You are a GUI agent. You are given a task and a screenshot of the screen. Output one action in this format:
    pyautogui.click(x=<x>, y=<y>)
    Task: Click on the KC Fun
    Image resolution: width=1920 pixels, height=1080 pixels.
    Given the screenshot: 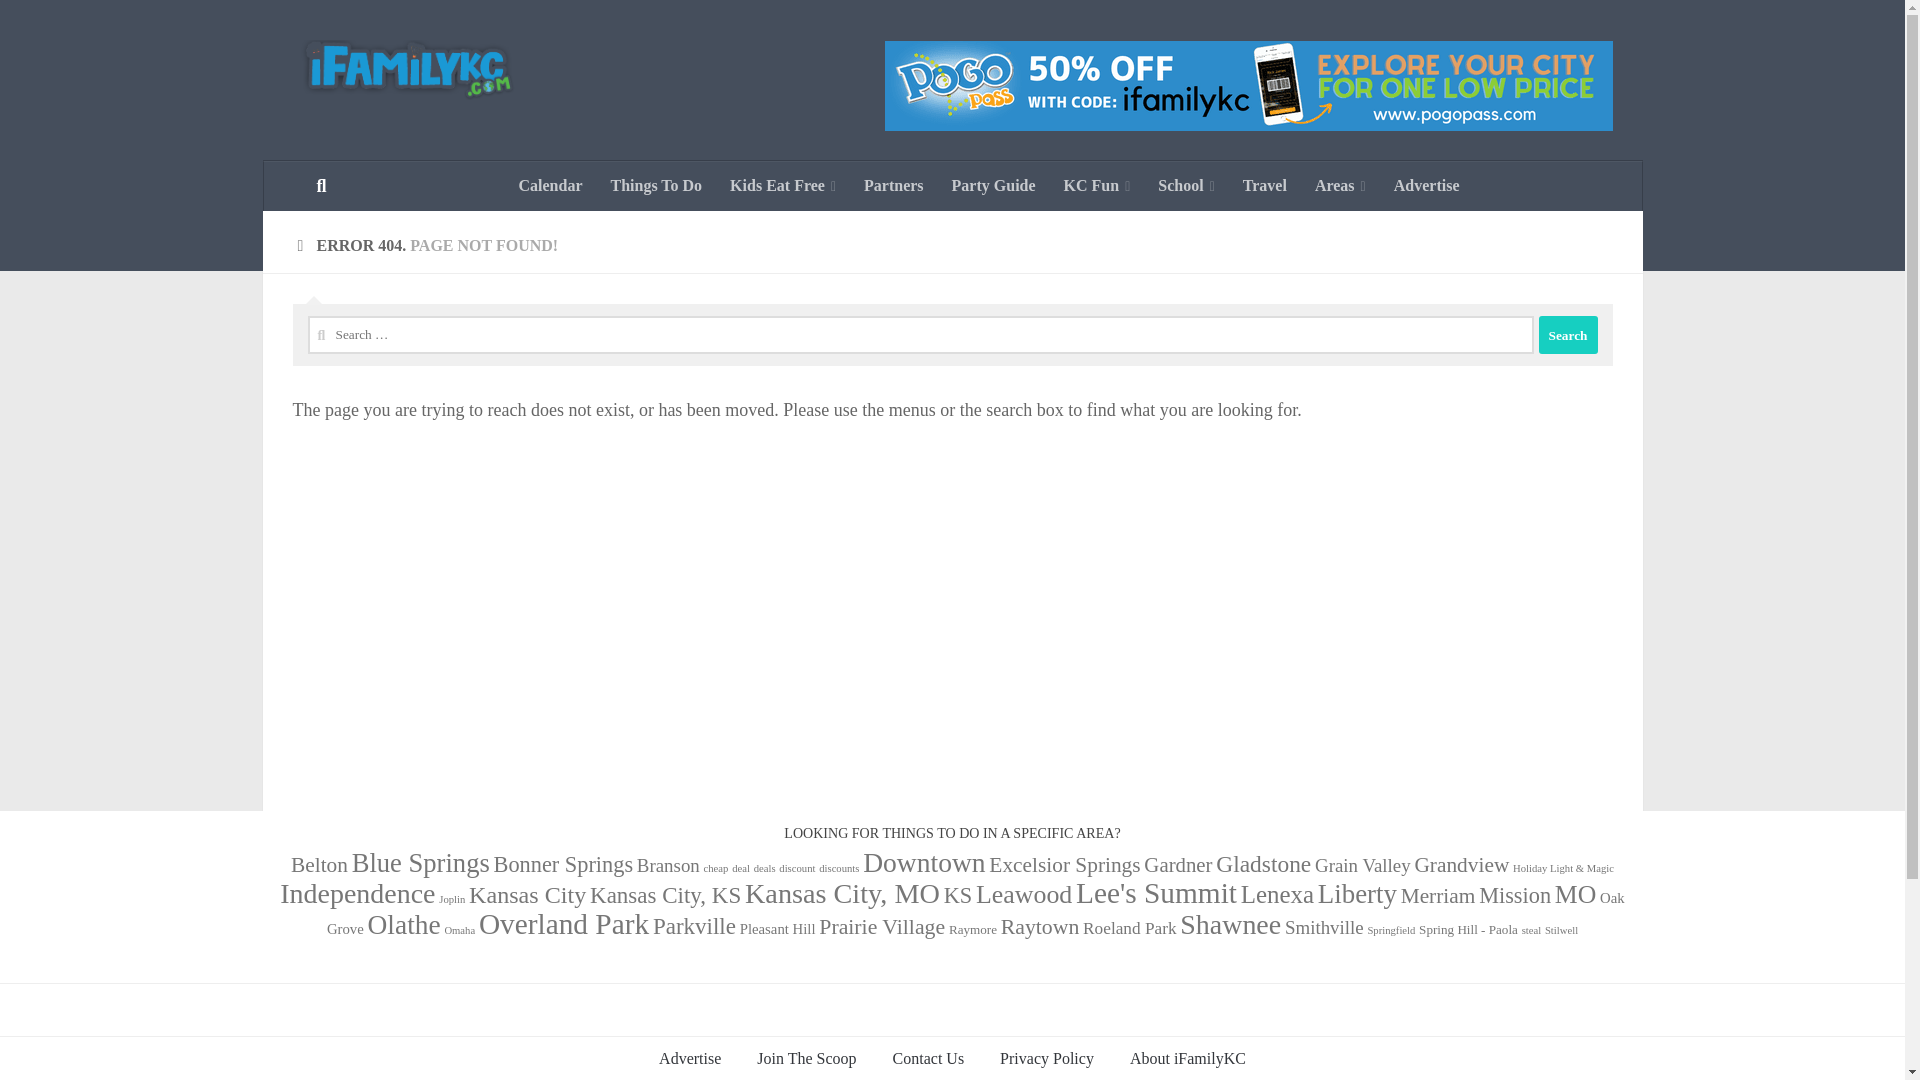 What is the action you would take?
    pyautogui.click(x=1097, y=185)
    